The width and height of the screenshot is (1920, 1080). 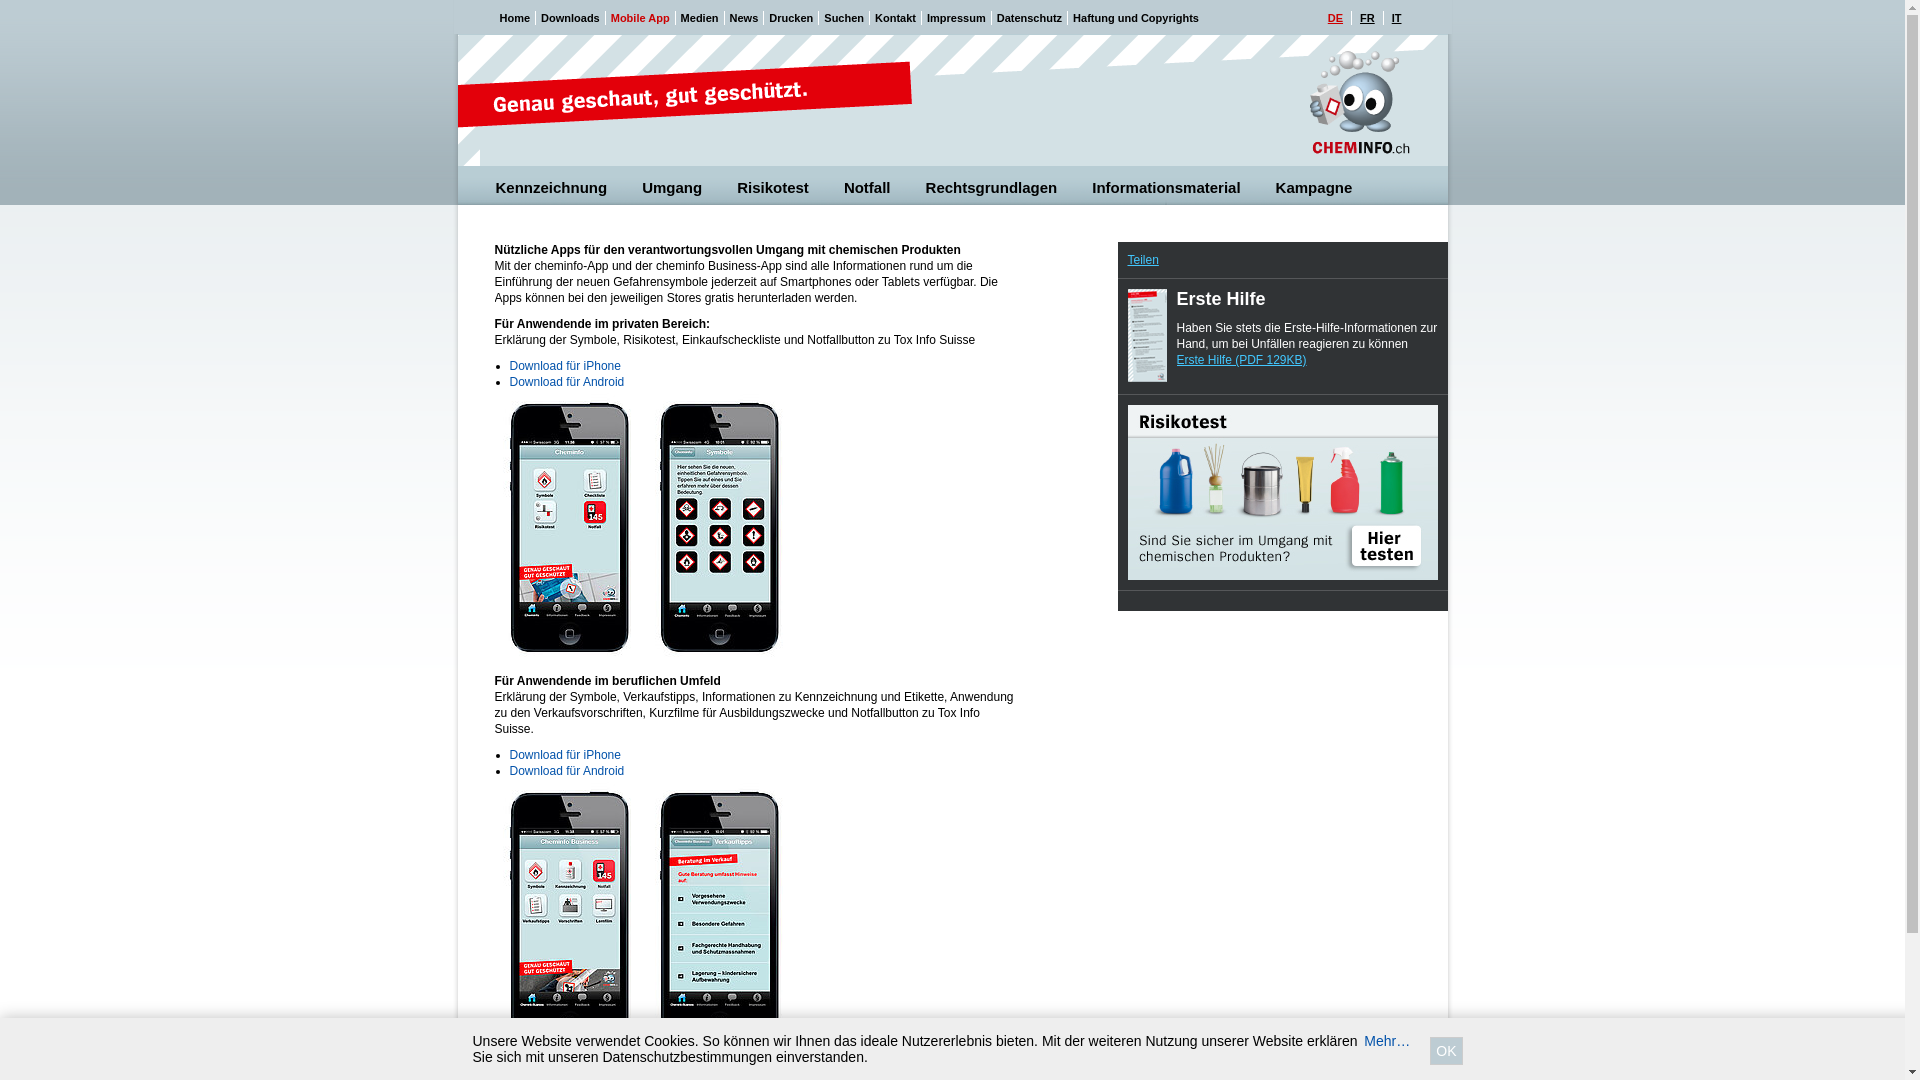 What do you see at coordinates (1368, 18) in the screenshot?
I see `FR` at bounding box center [1368, 18].